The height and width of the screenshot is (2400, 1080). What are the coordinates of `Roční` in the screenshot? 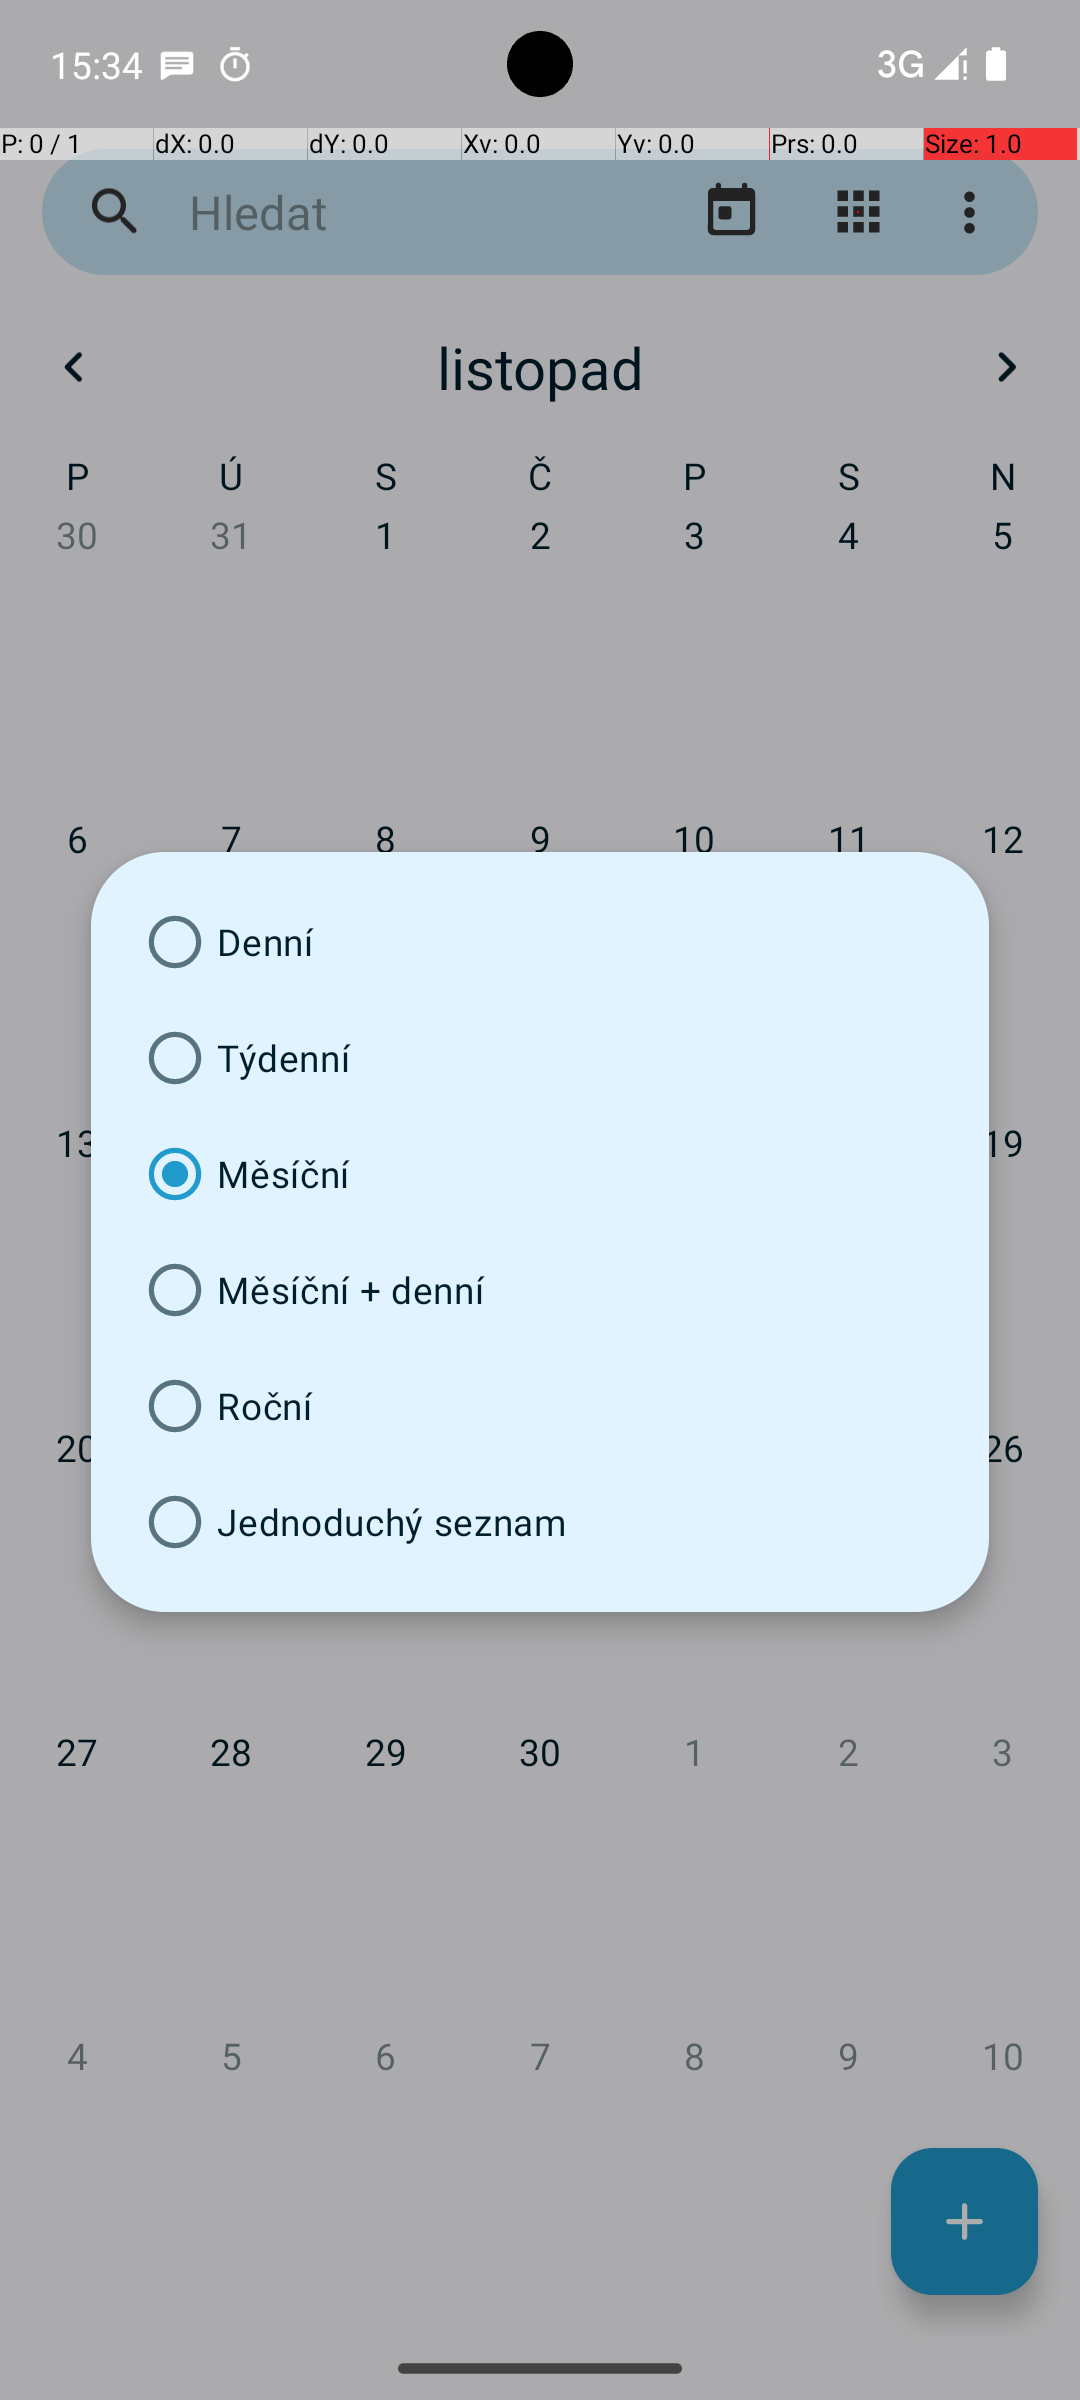 It's located at (540, 1406).